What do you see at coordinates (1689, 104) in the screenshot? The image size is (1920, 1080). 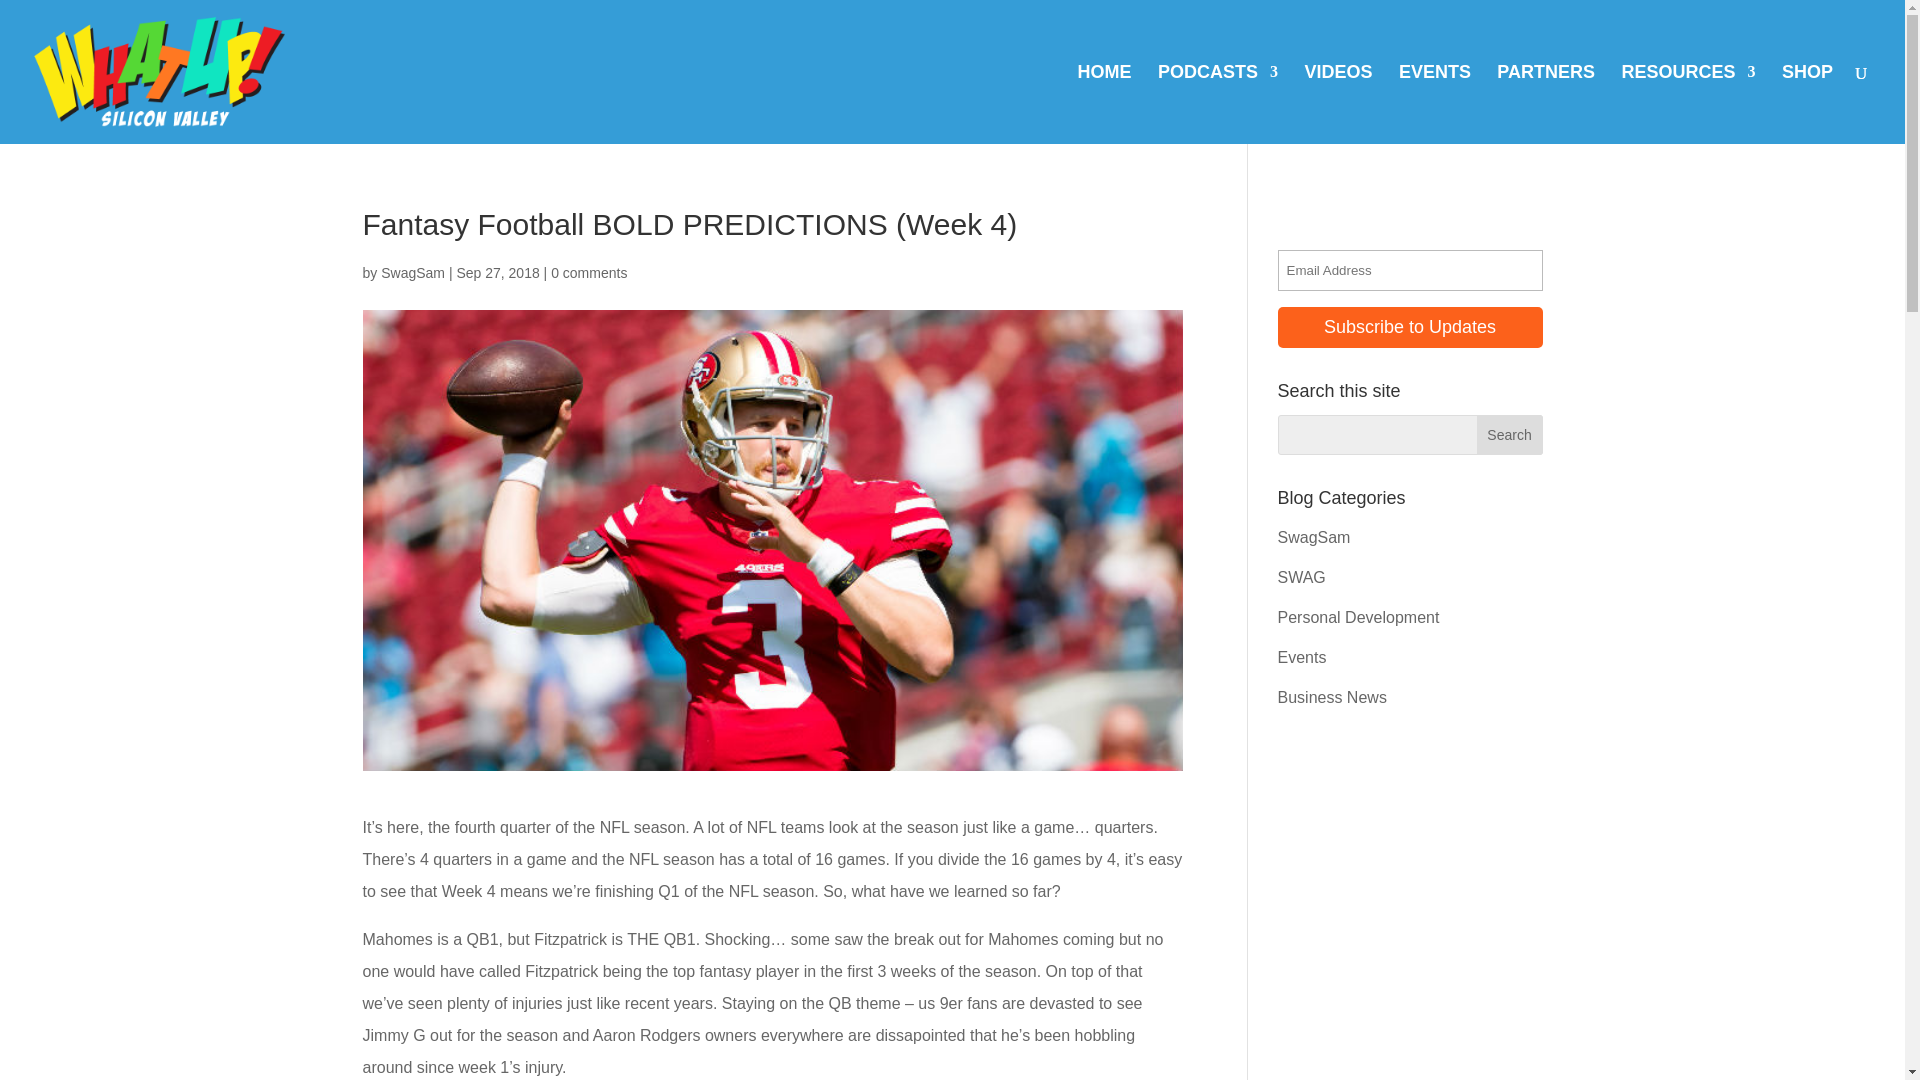 I see `RESOURCES` at bounding box center [1689, 104].